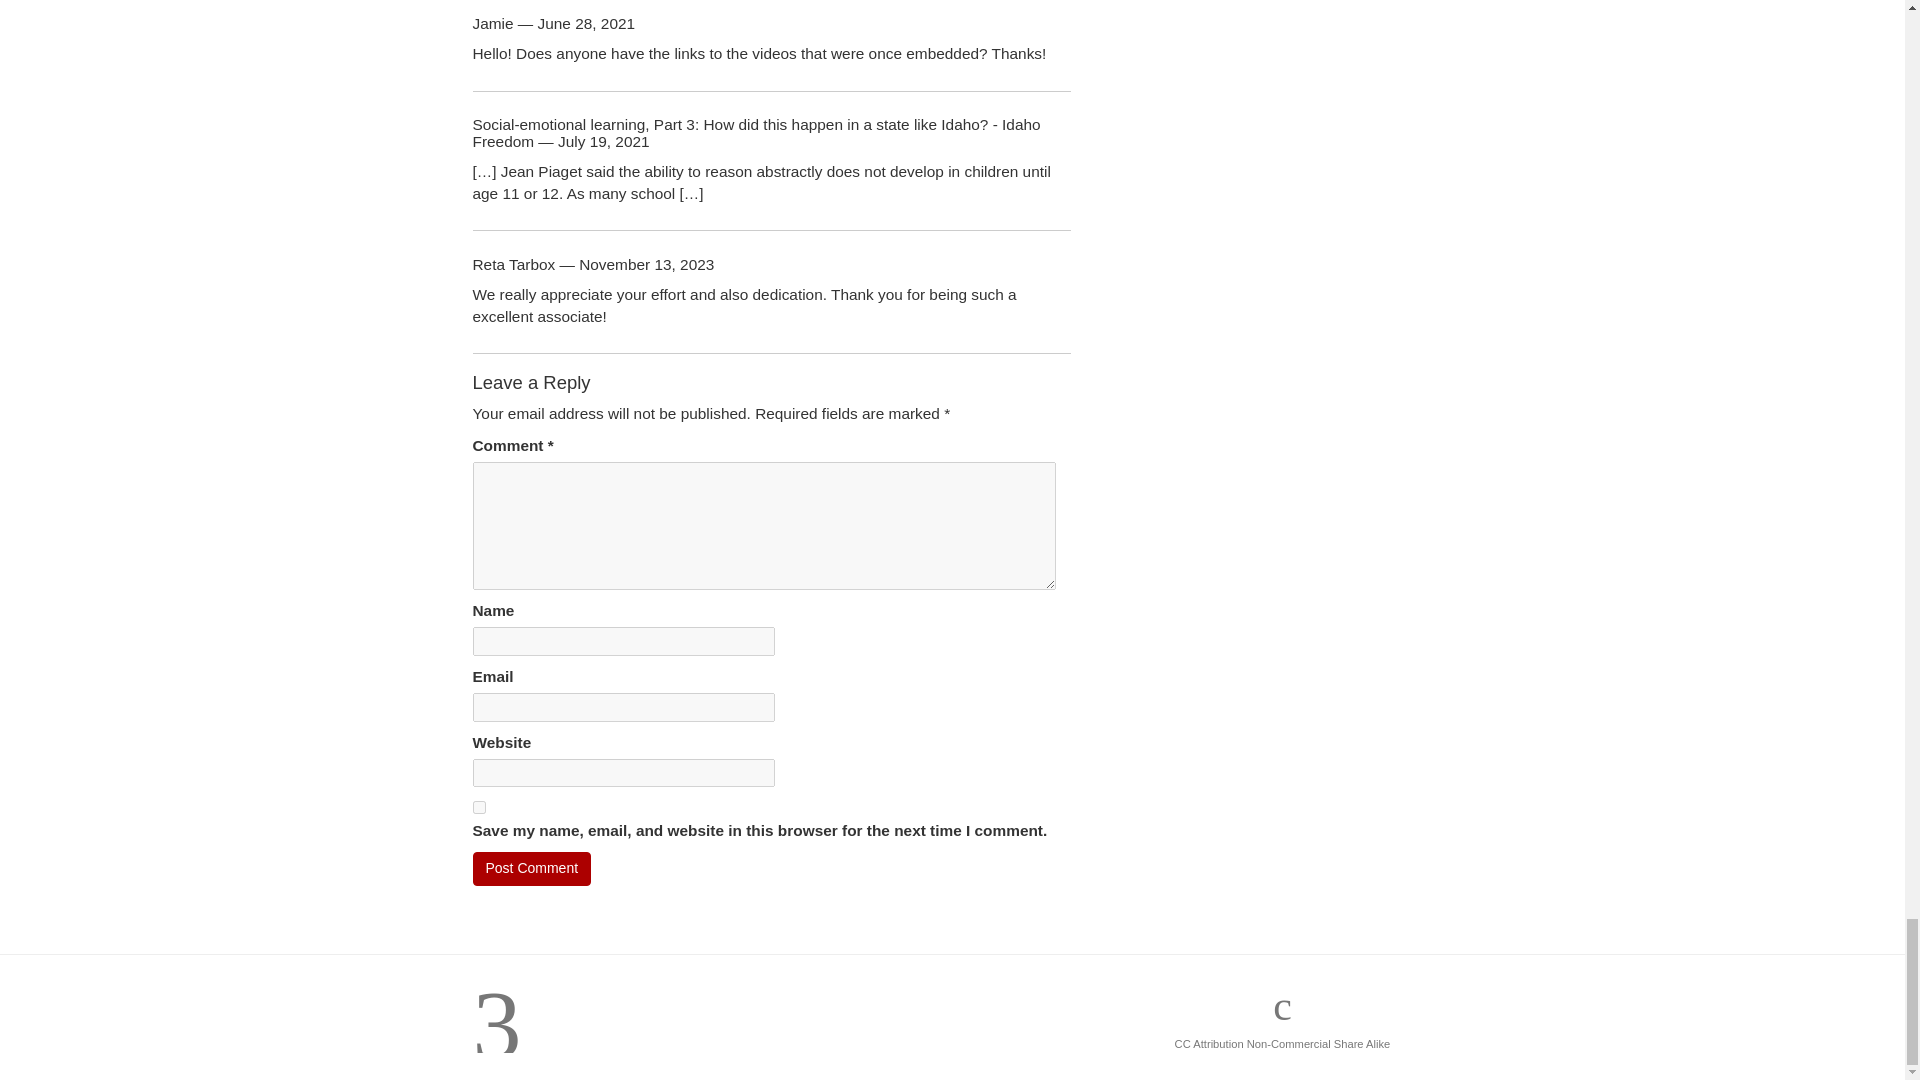 The height and width of the screenshot is (1080, 1920). Describe the element at coordinates (478, 808) in the screenshot. I see `yes` at that location.